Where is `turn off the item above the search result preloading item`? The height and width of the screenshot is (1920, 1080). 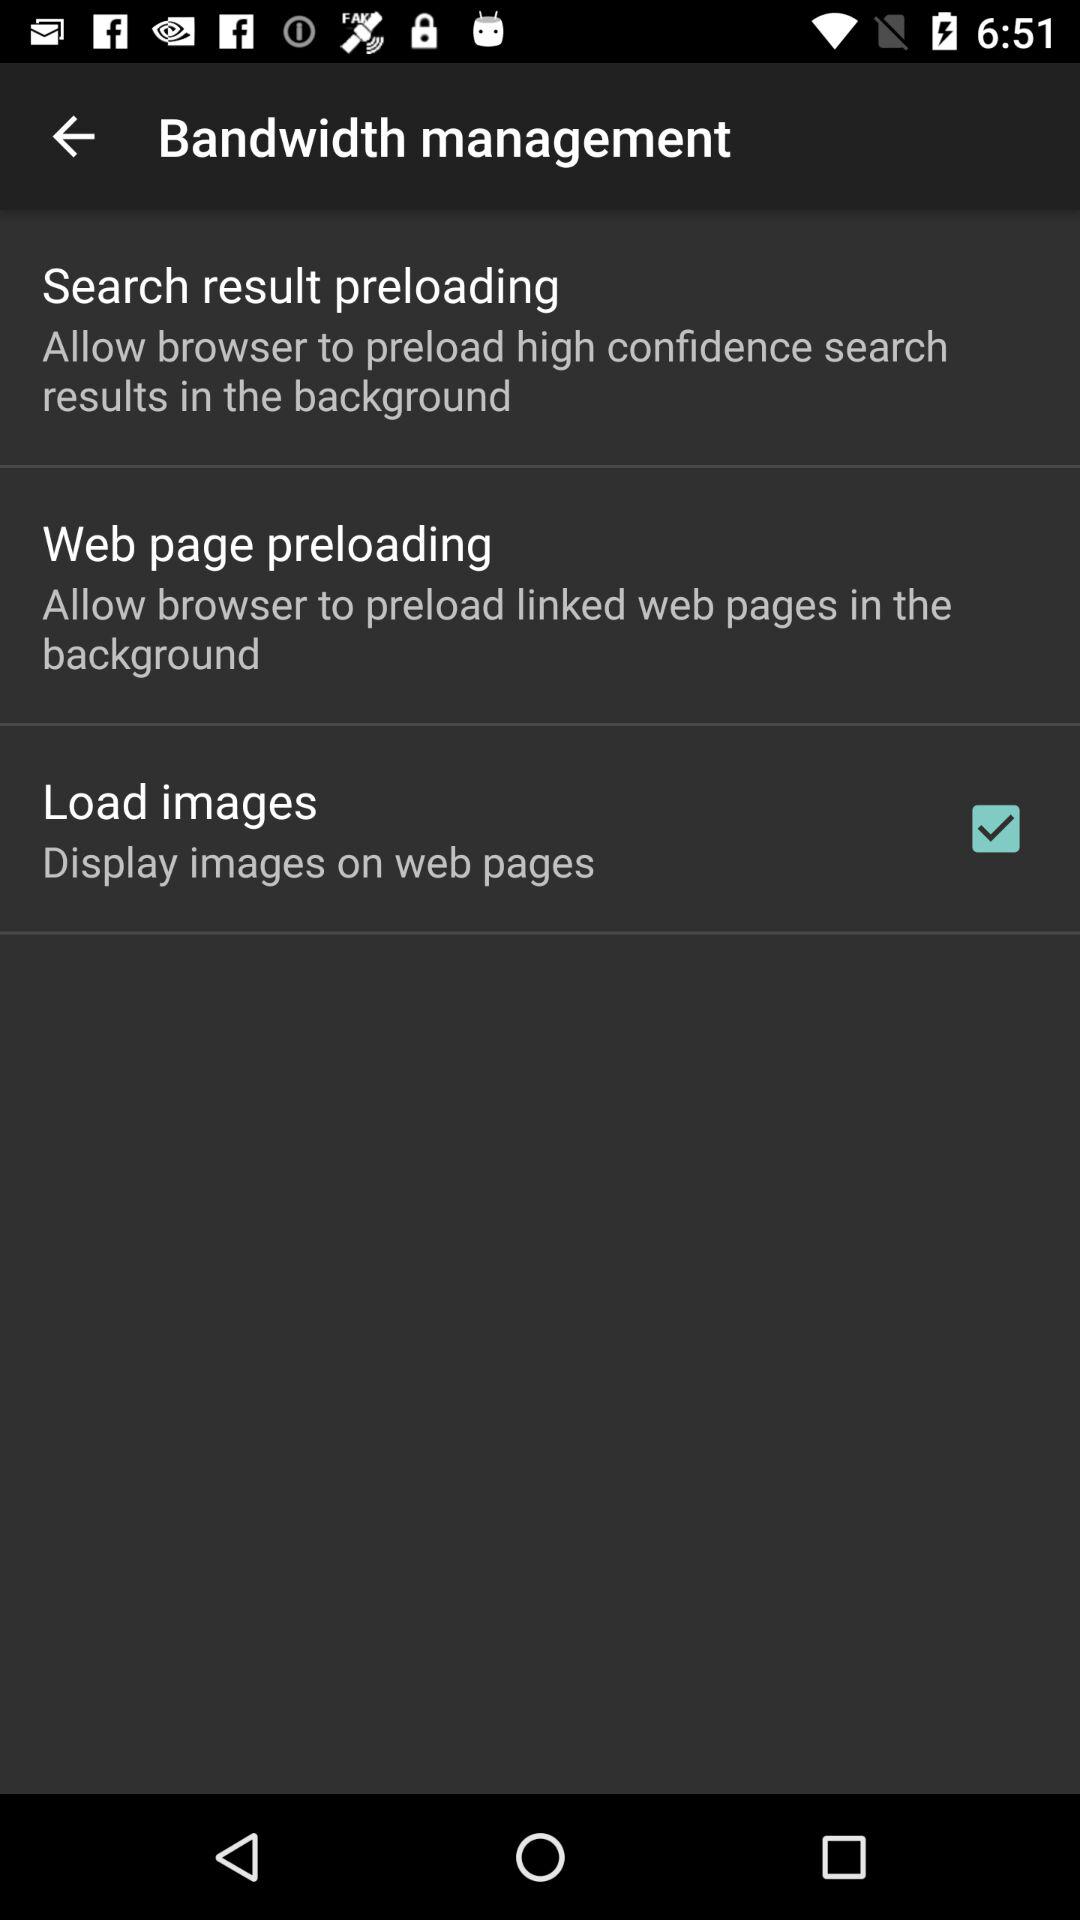 turn off the item above the search result preloading item is located at coordinates (73, 136).